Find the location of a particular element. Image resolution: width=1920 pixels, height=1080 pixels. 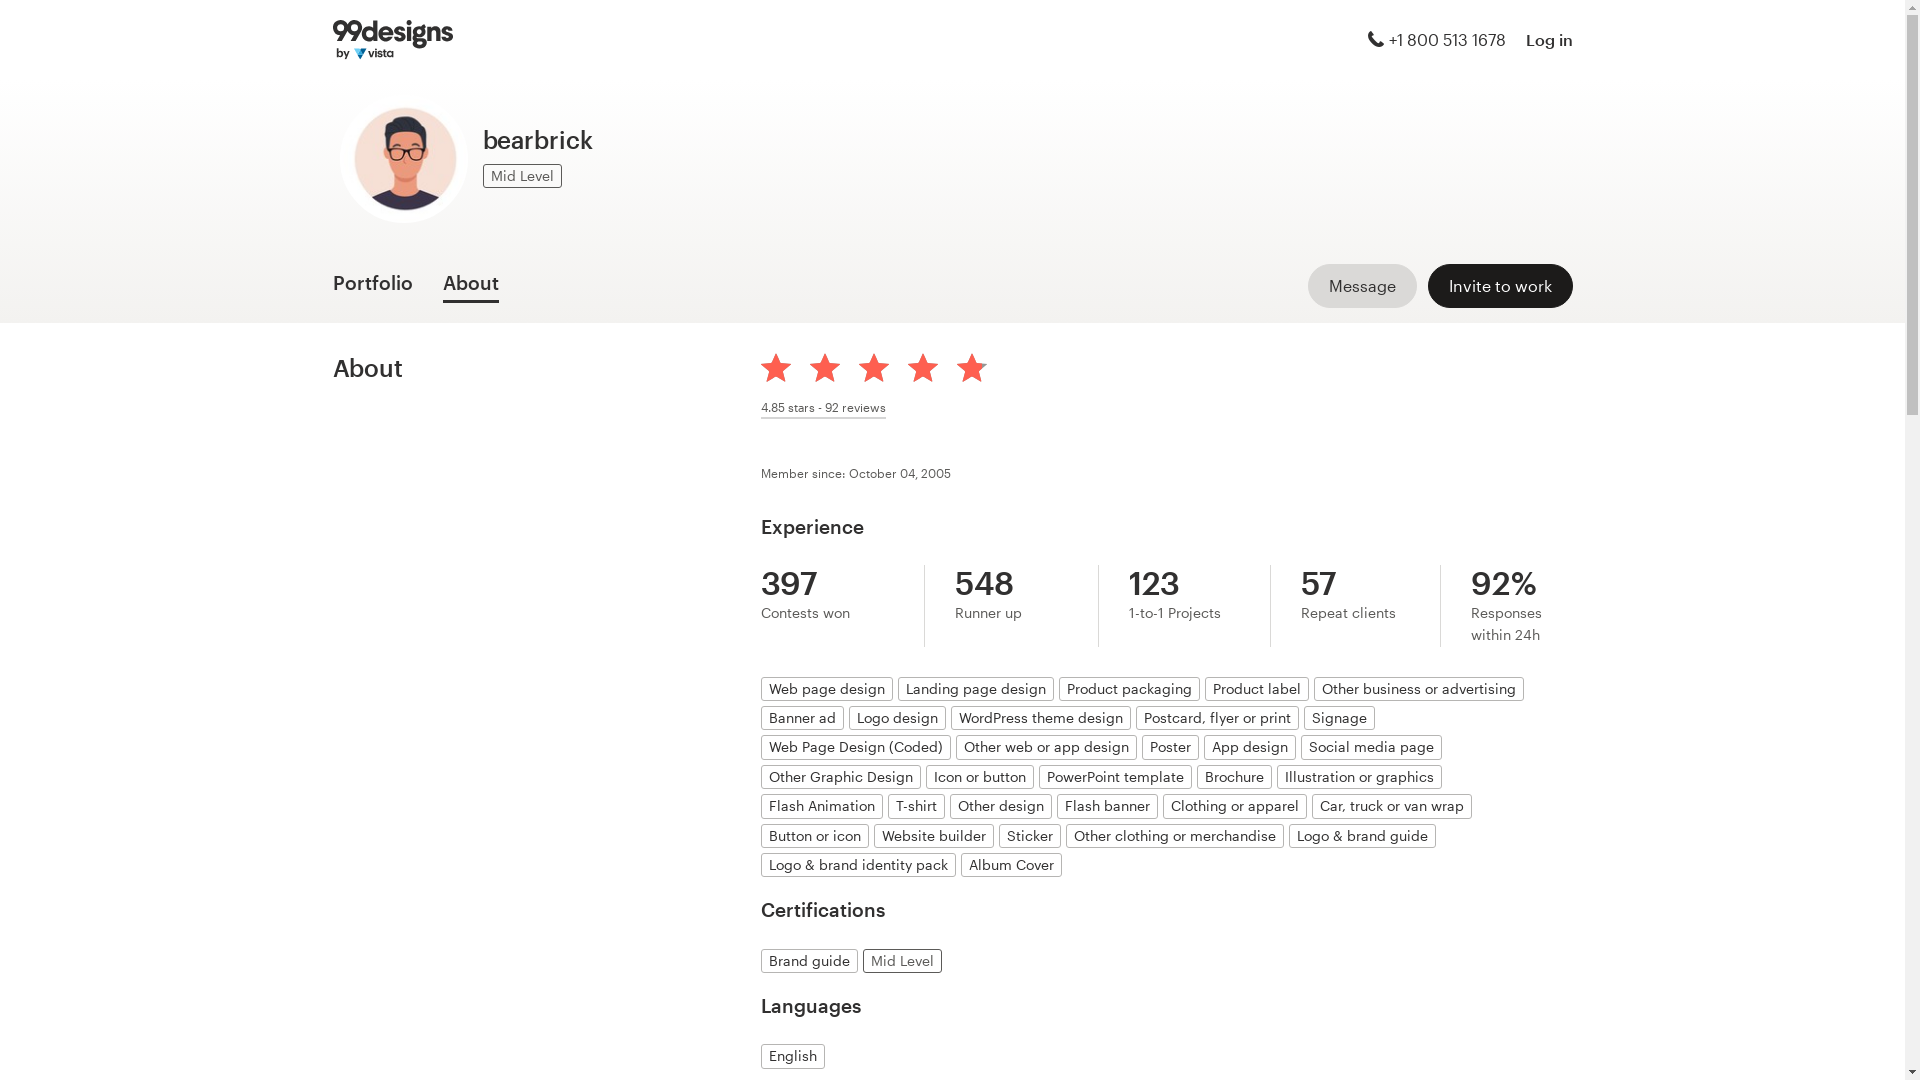

Message is located at coordinates (1362, 286).